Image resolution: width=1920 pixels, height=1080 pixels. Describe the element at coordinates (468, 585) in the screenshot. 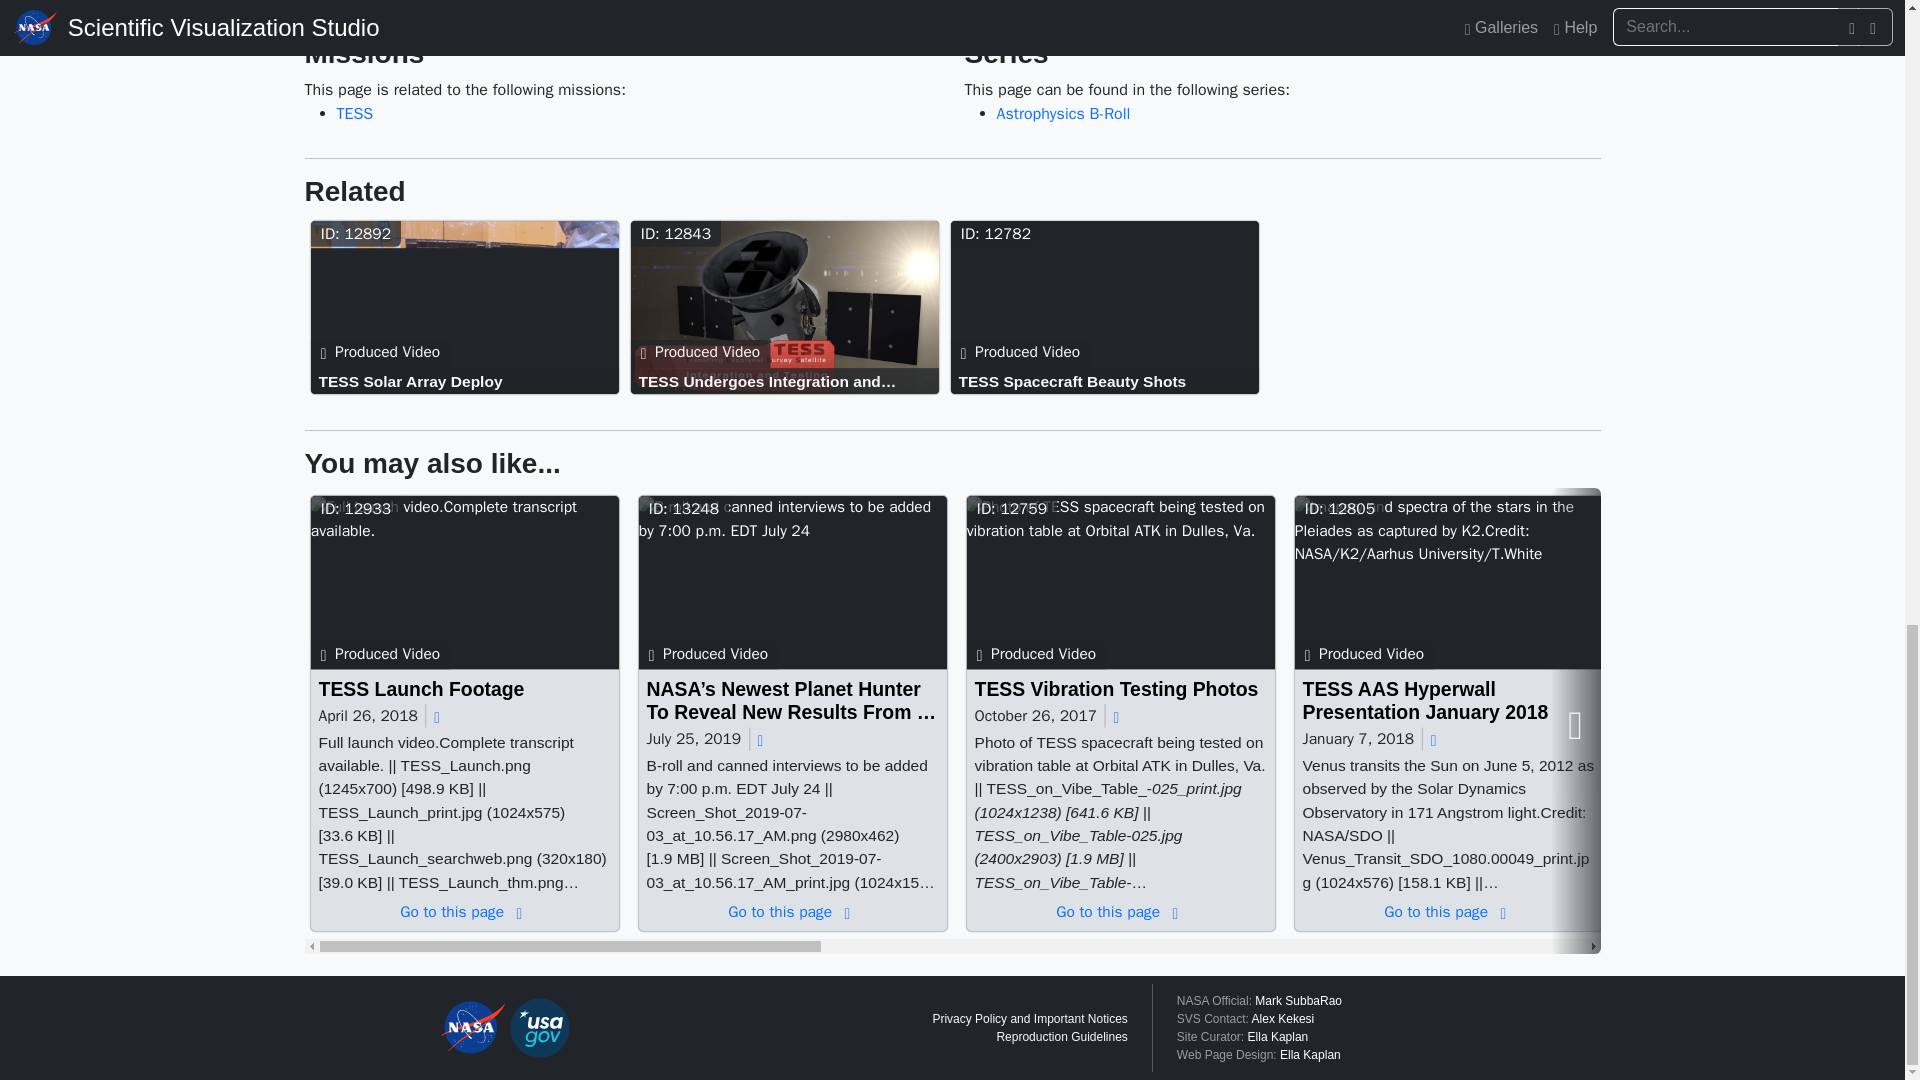

I see `Go to this page` at that location.